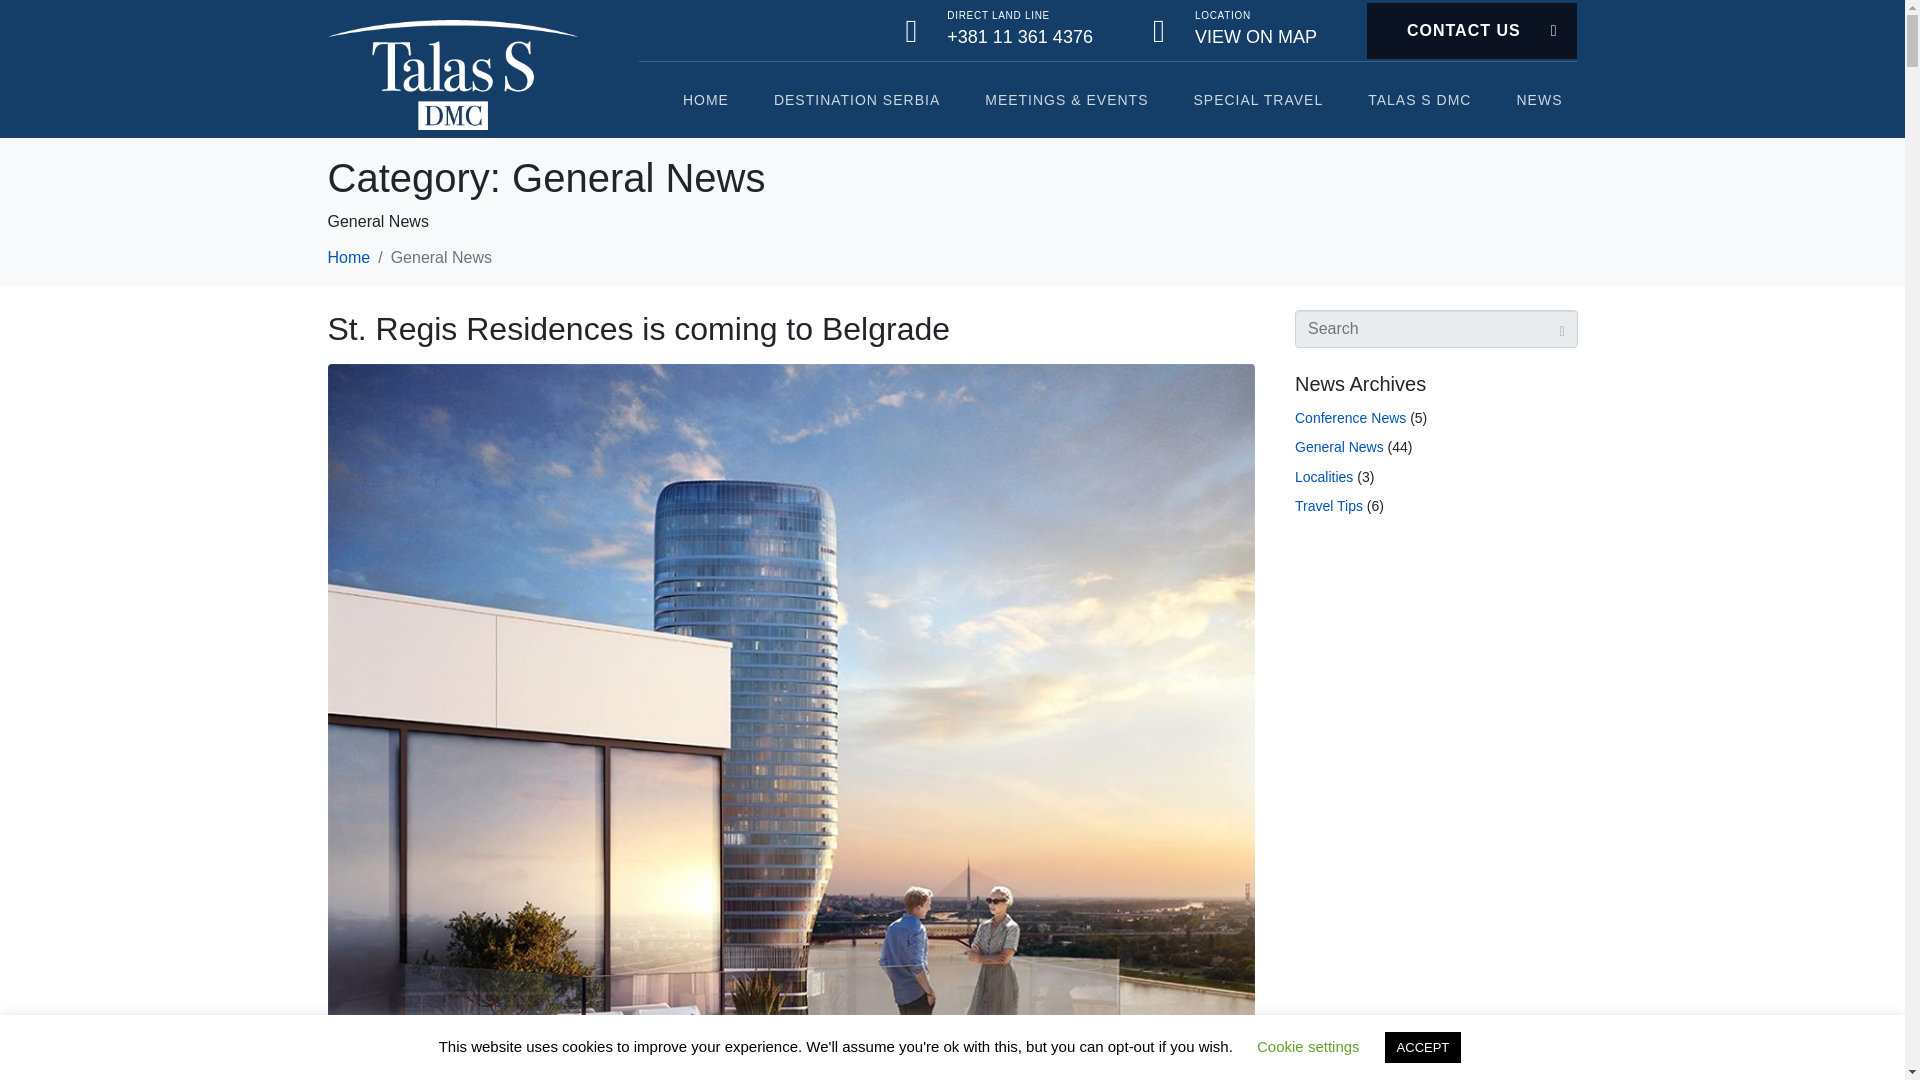 This screenshot has width=1920, height=1080. Describe the element at coordinates (856, 100) in the screenshot. I see `Serbia, Europe` at that location.